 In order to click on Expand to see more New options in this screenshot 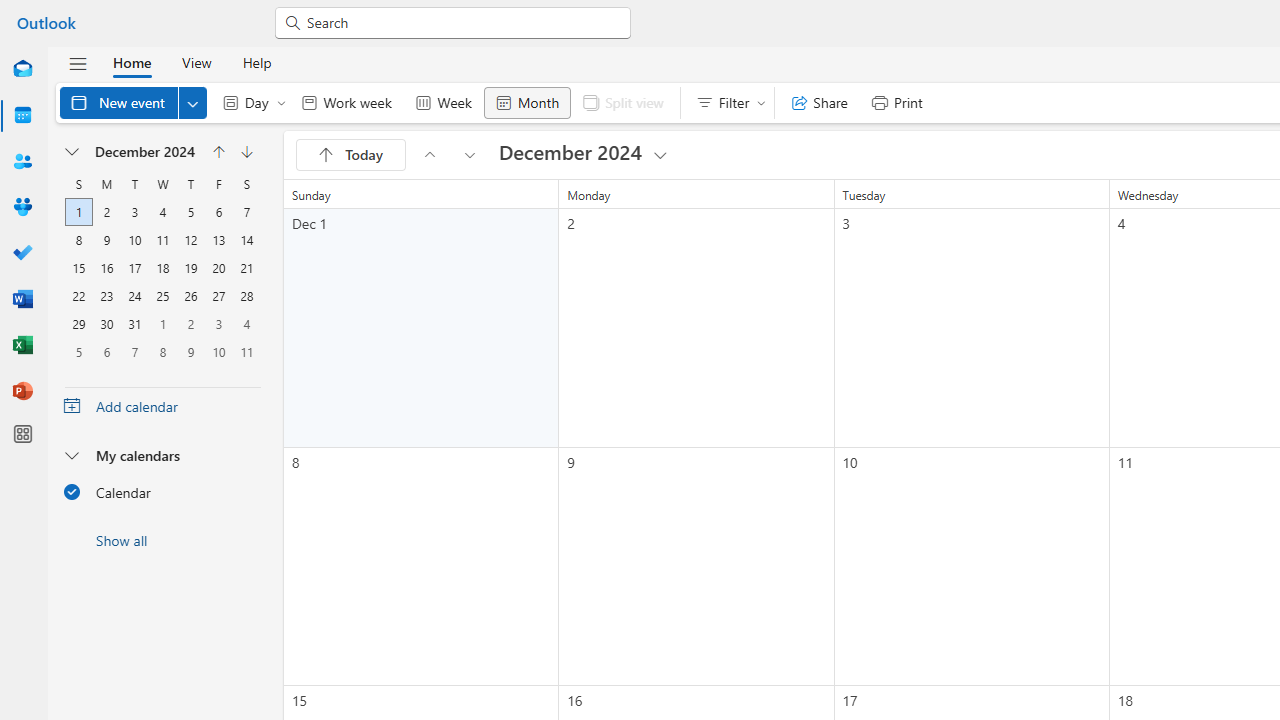, I will do `click(192, 102)`.